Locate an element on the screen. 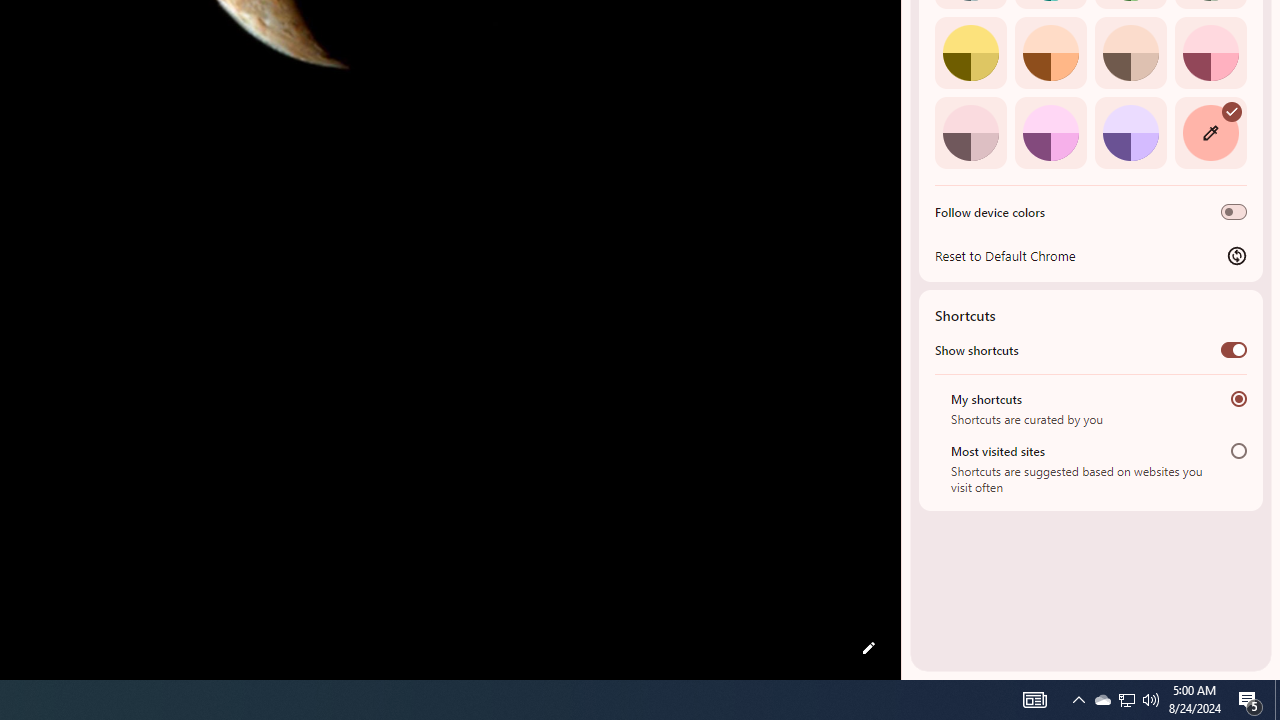 This screenshot has width=1280, height=720. Show shortcuts is located at coordinates (1234, 349).